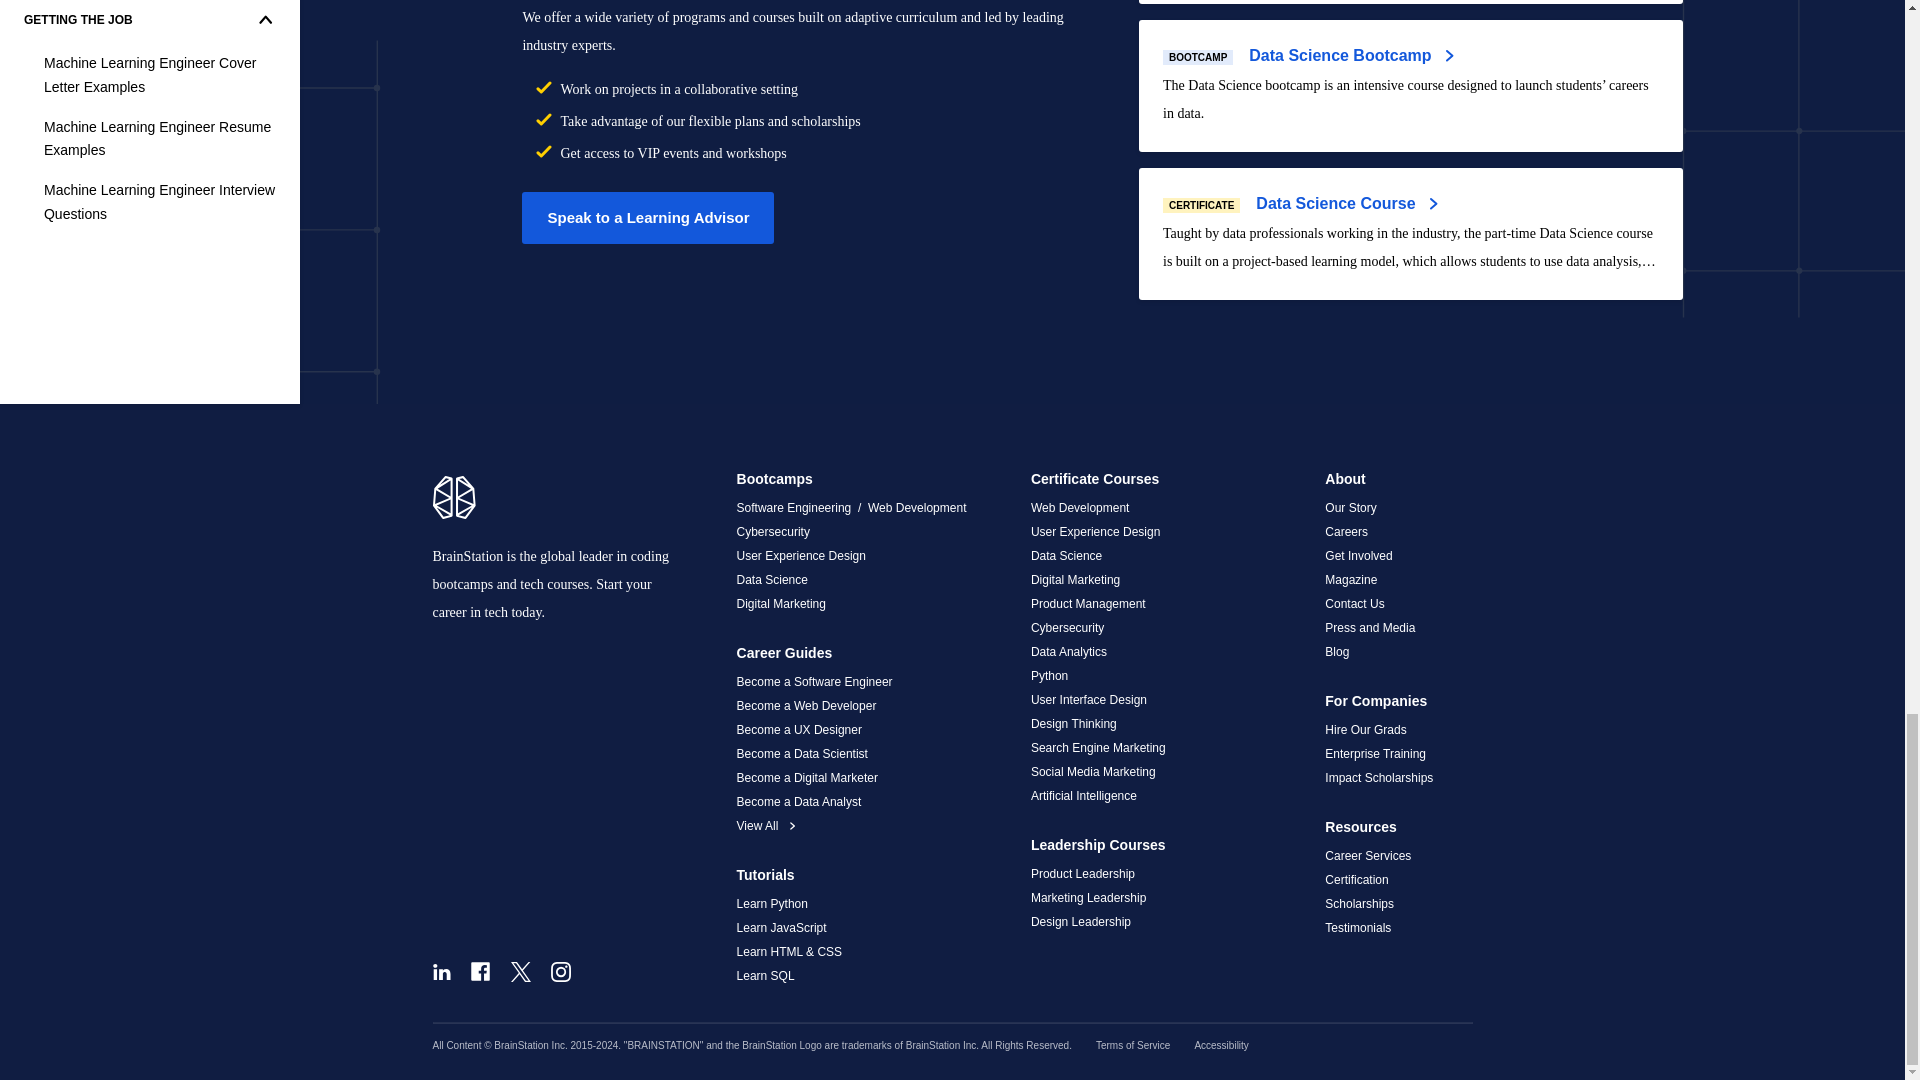 This screenshot has height=1080, width=1920. Describe the element at coordinates (520, 970) in the screenshot. I see `BrainStation X` at that location.